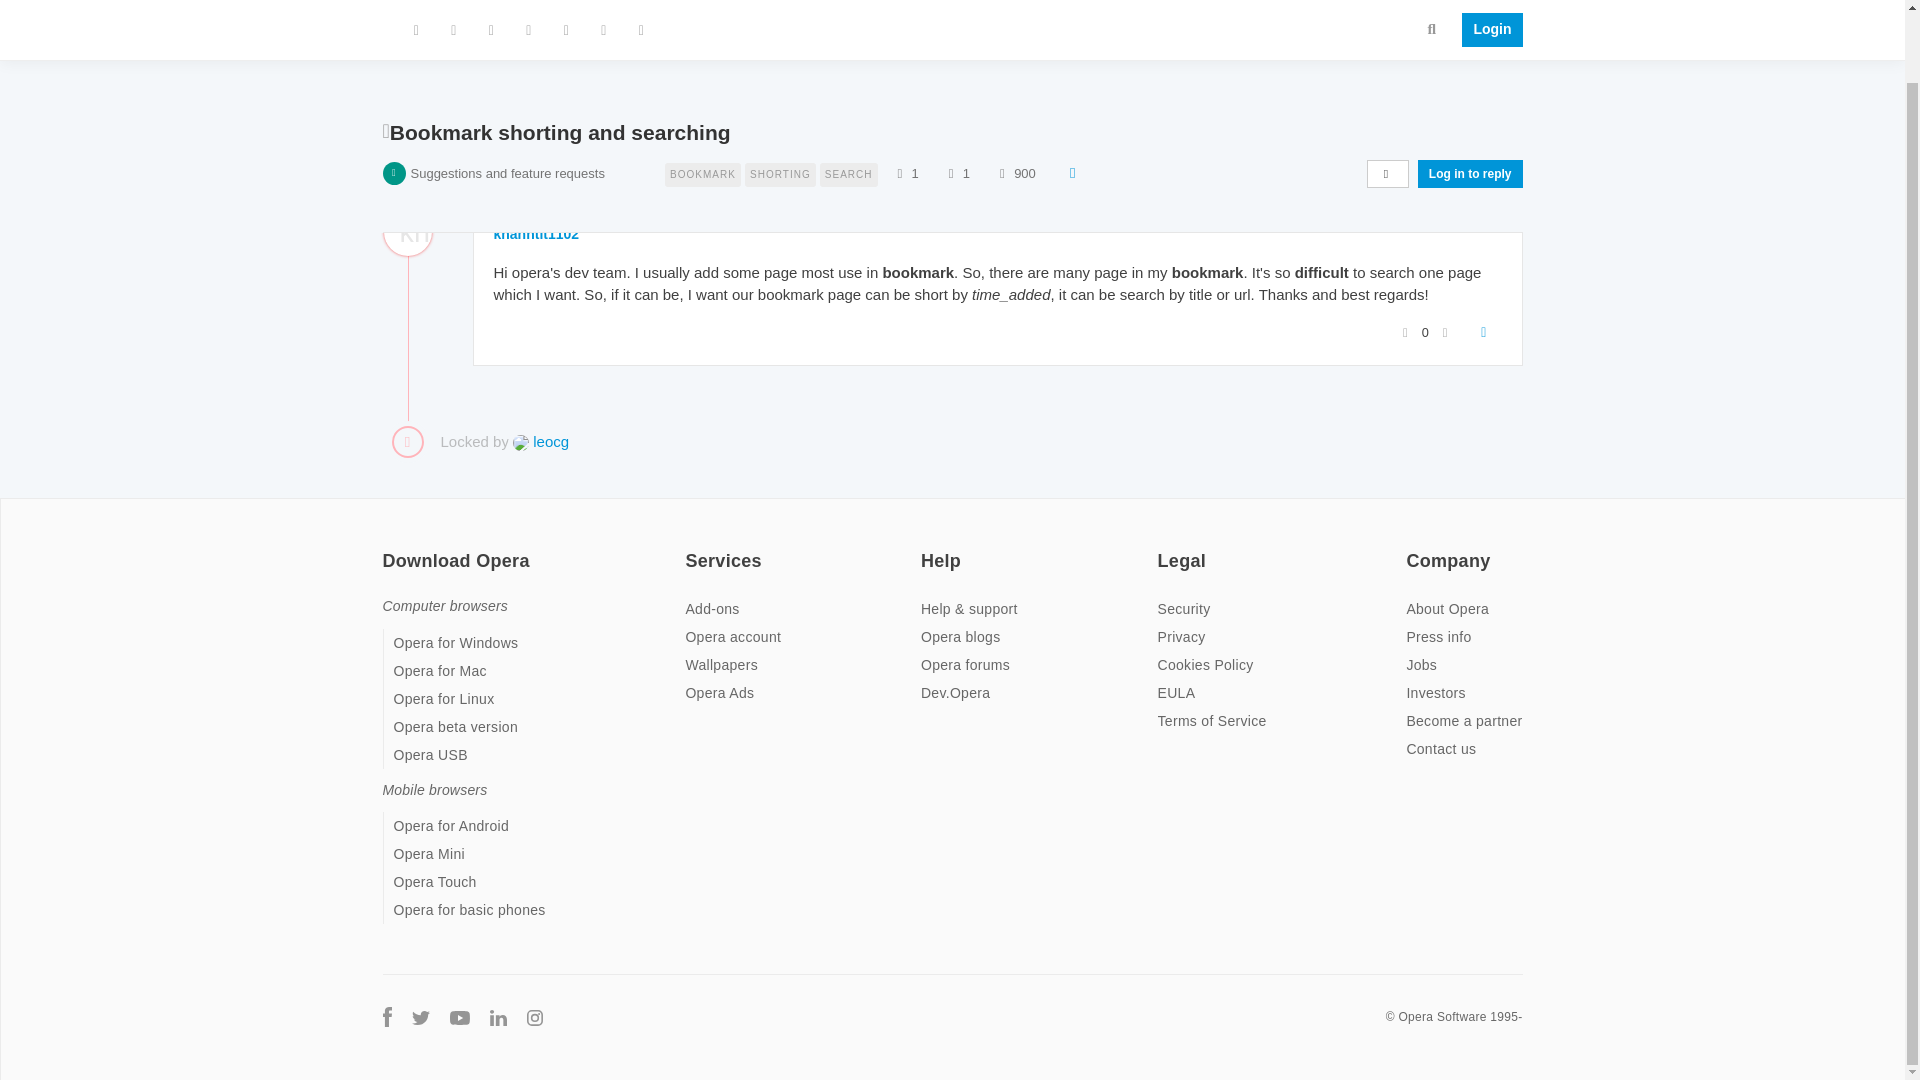 This screenshot has height=1080, width=1920. What do you see at coordinates (848, 127) in the screenshot?
I see `SEARCH` at bounding box center [848, 127].